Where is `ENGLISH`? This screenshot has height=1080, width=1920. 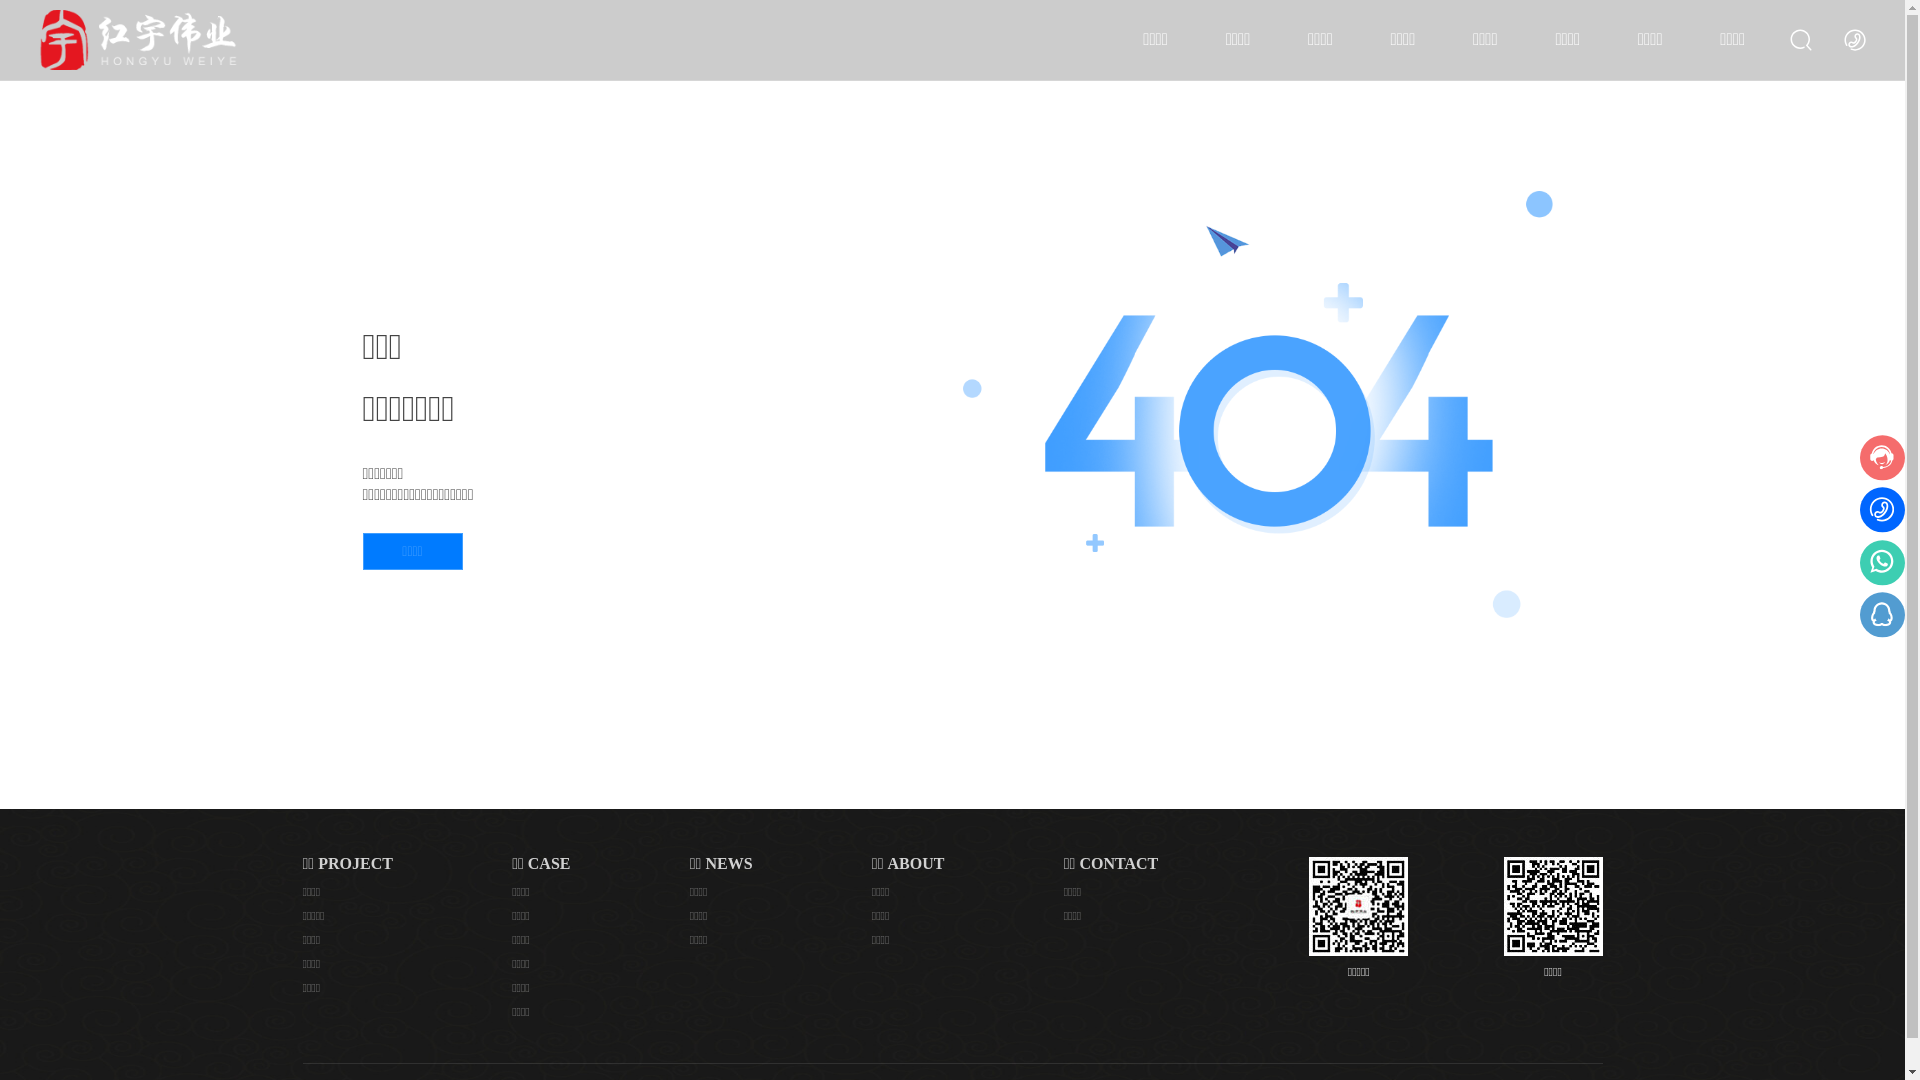 ENGLISH is located at coordinates (1855, 39).